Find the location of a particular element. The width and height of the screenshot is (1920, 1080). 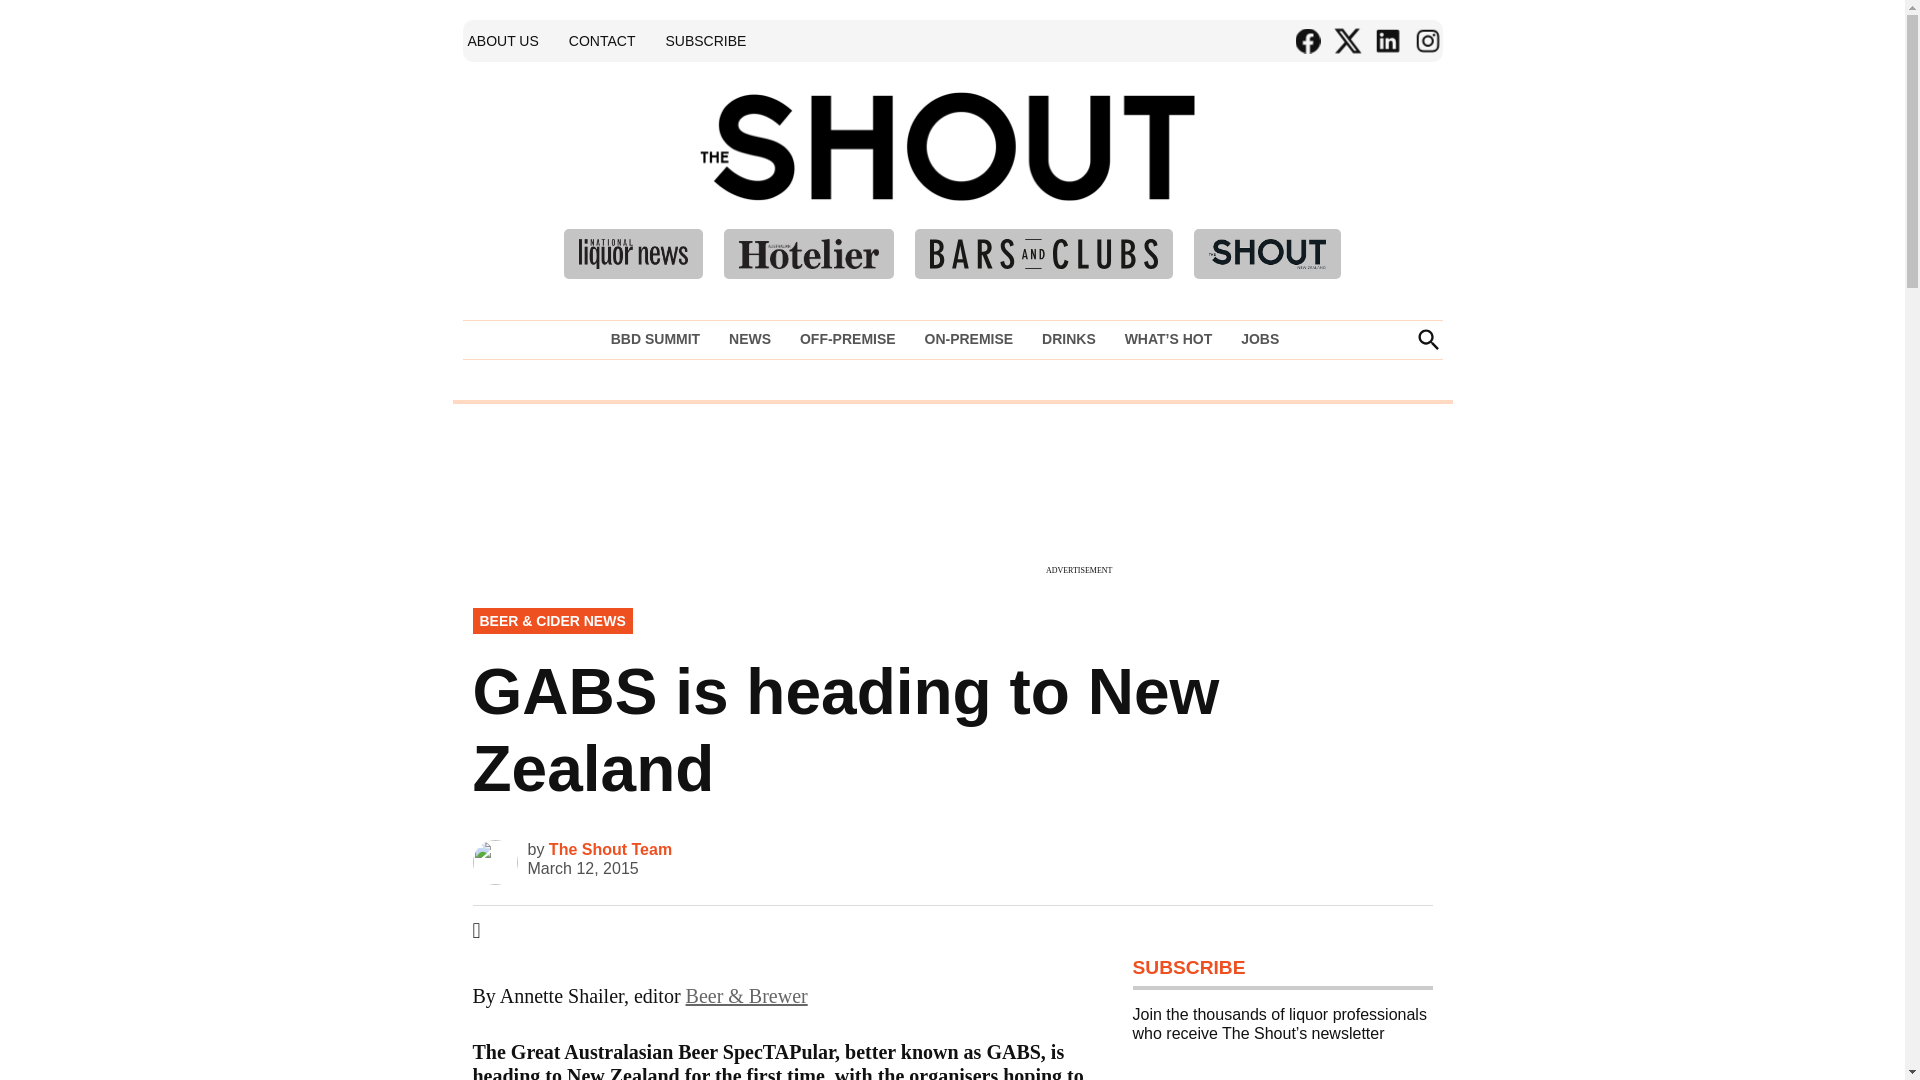

Instagram is located at coordinates (1426, 41).